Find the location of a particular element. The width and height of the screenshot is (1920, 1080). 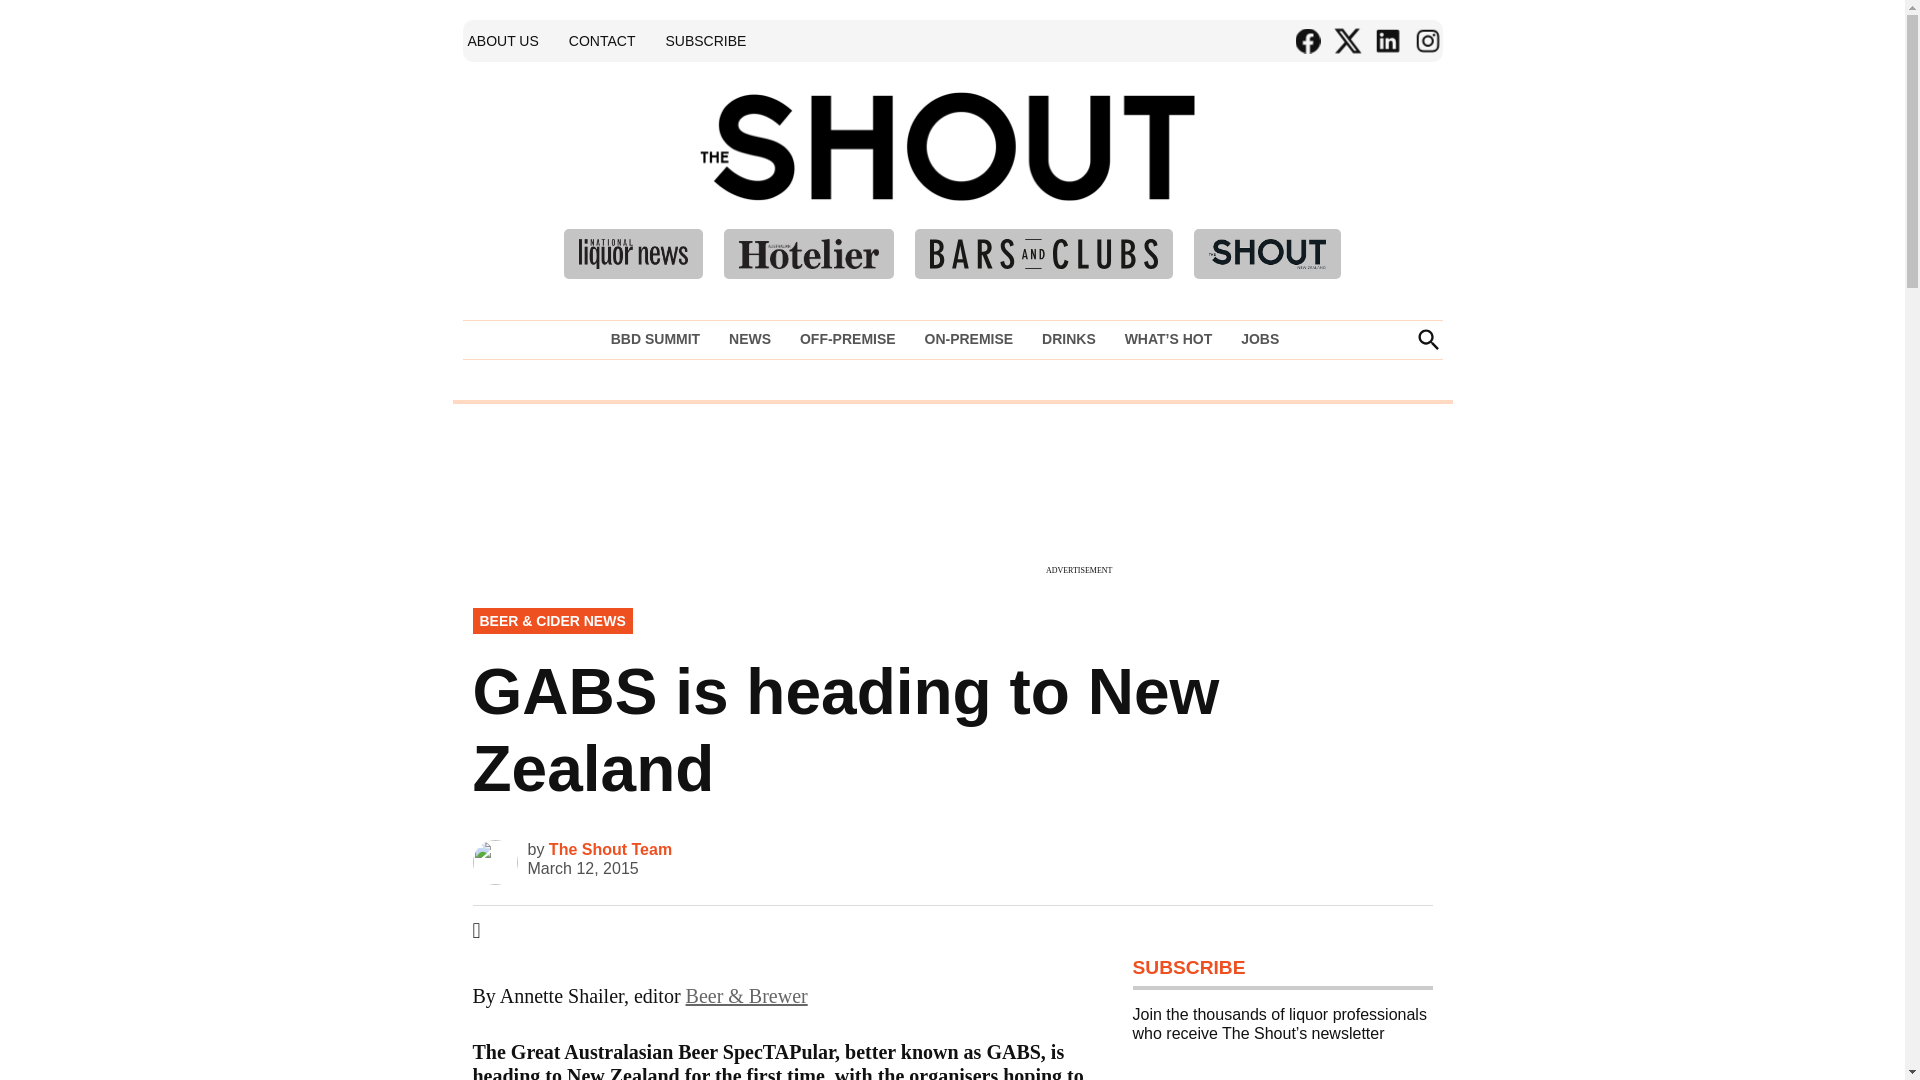

Instagram is located at coordinates (1426, 41).